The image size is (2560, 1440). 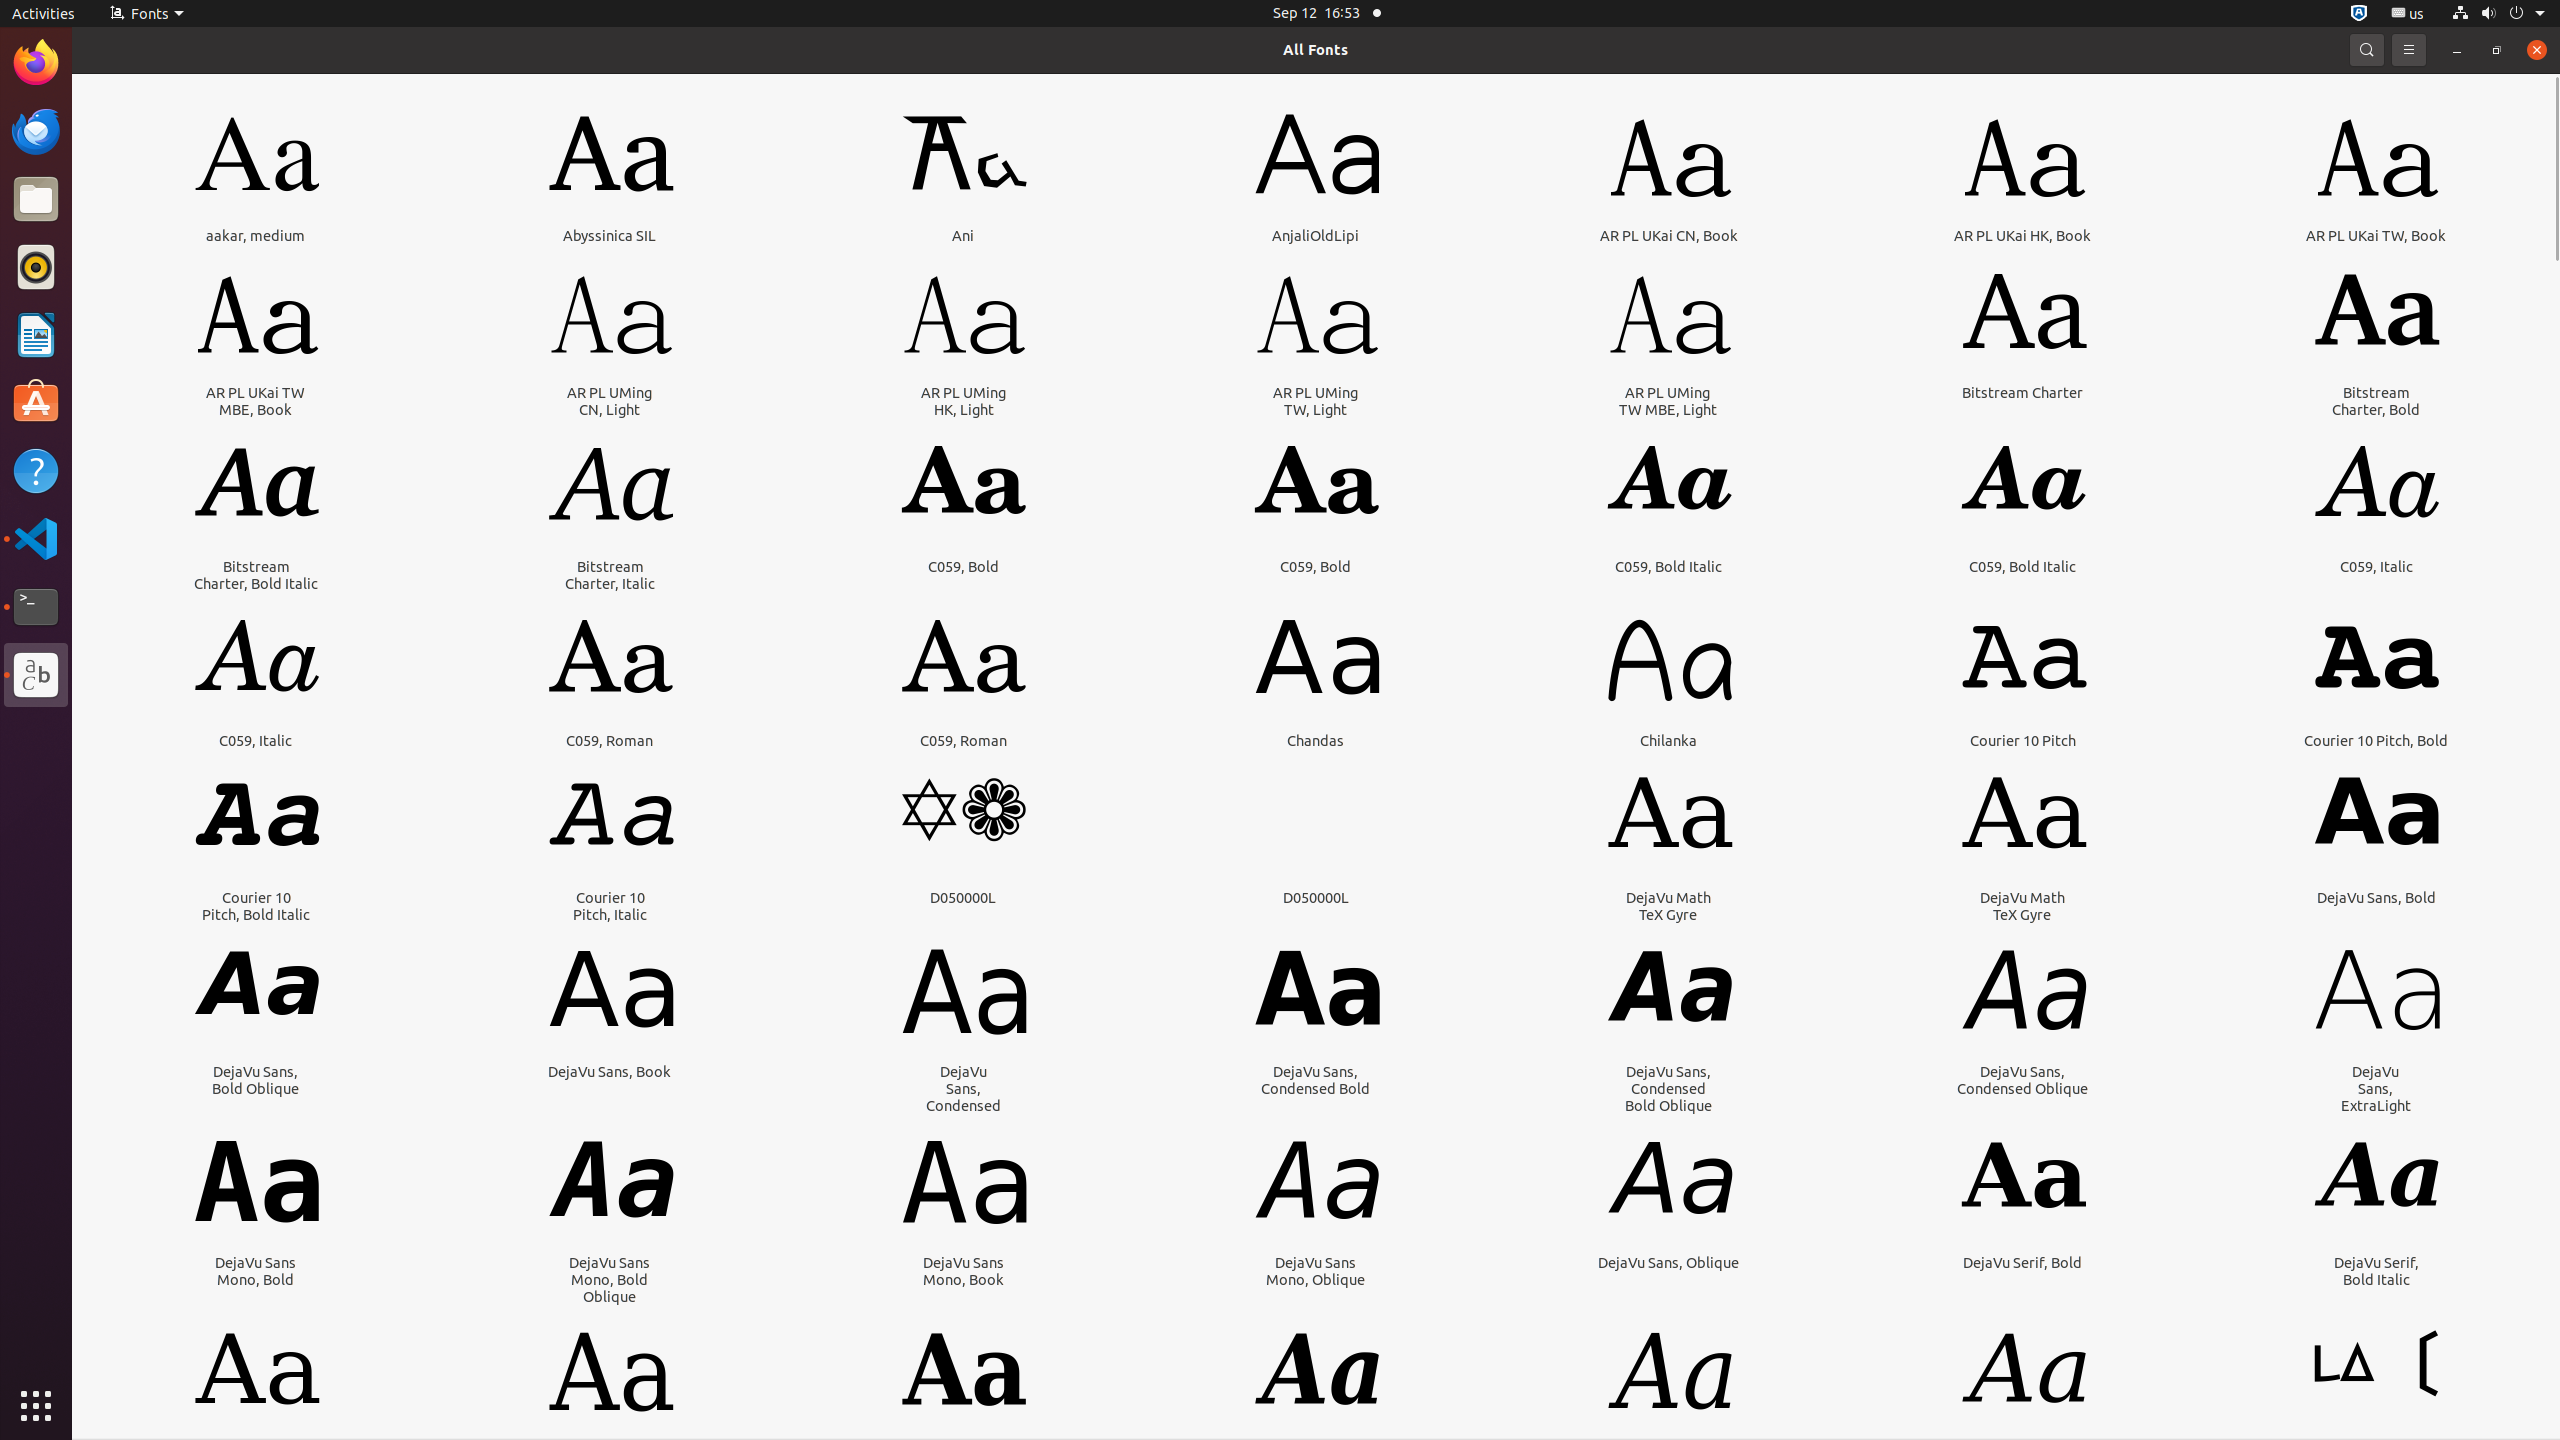 What do you see at coordinates (256, 1080) in the screenshot?
I see `DejaVu Sans, Bold Oblique` at bounding box center [256, 1080].